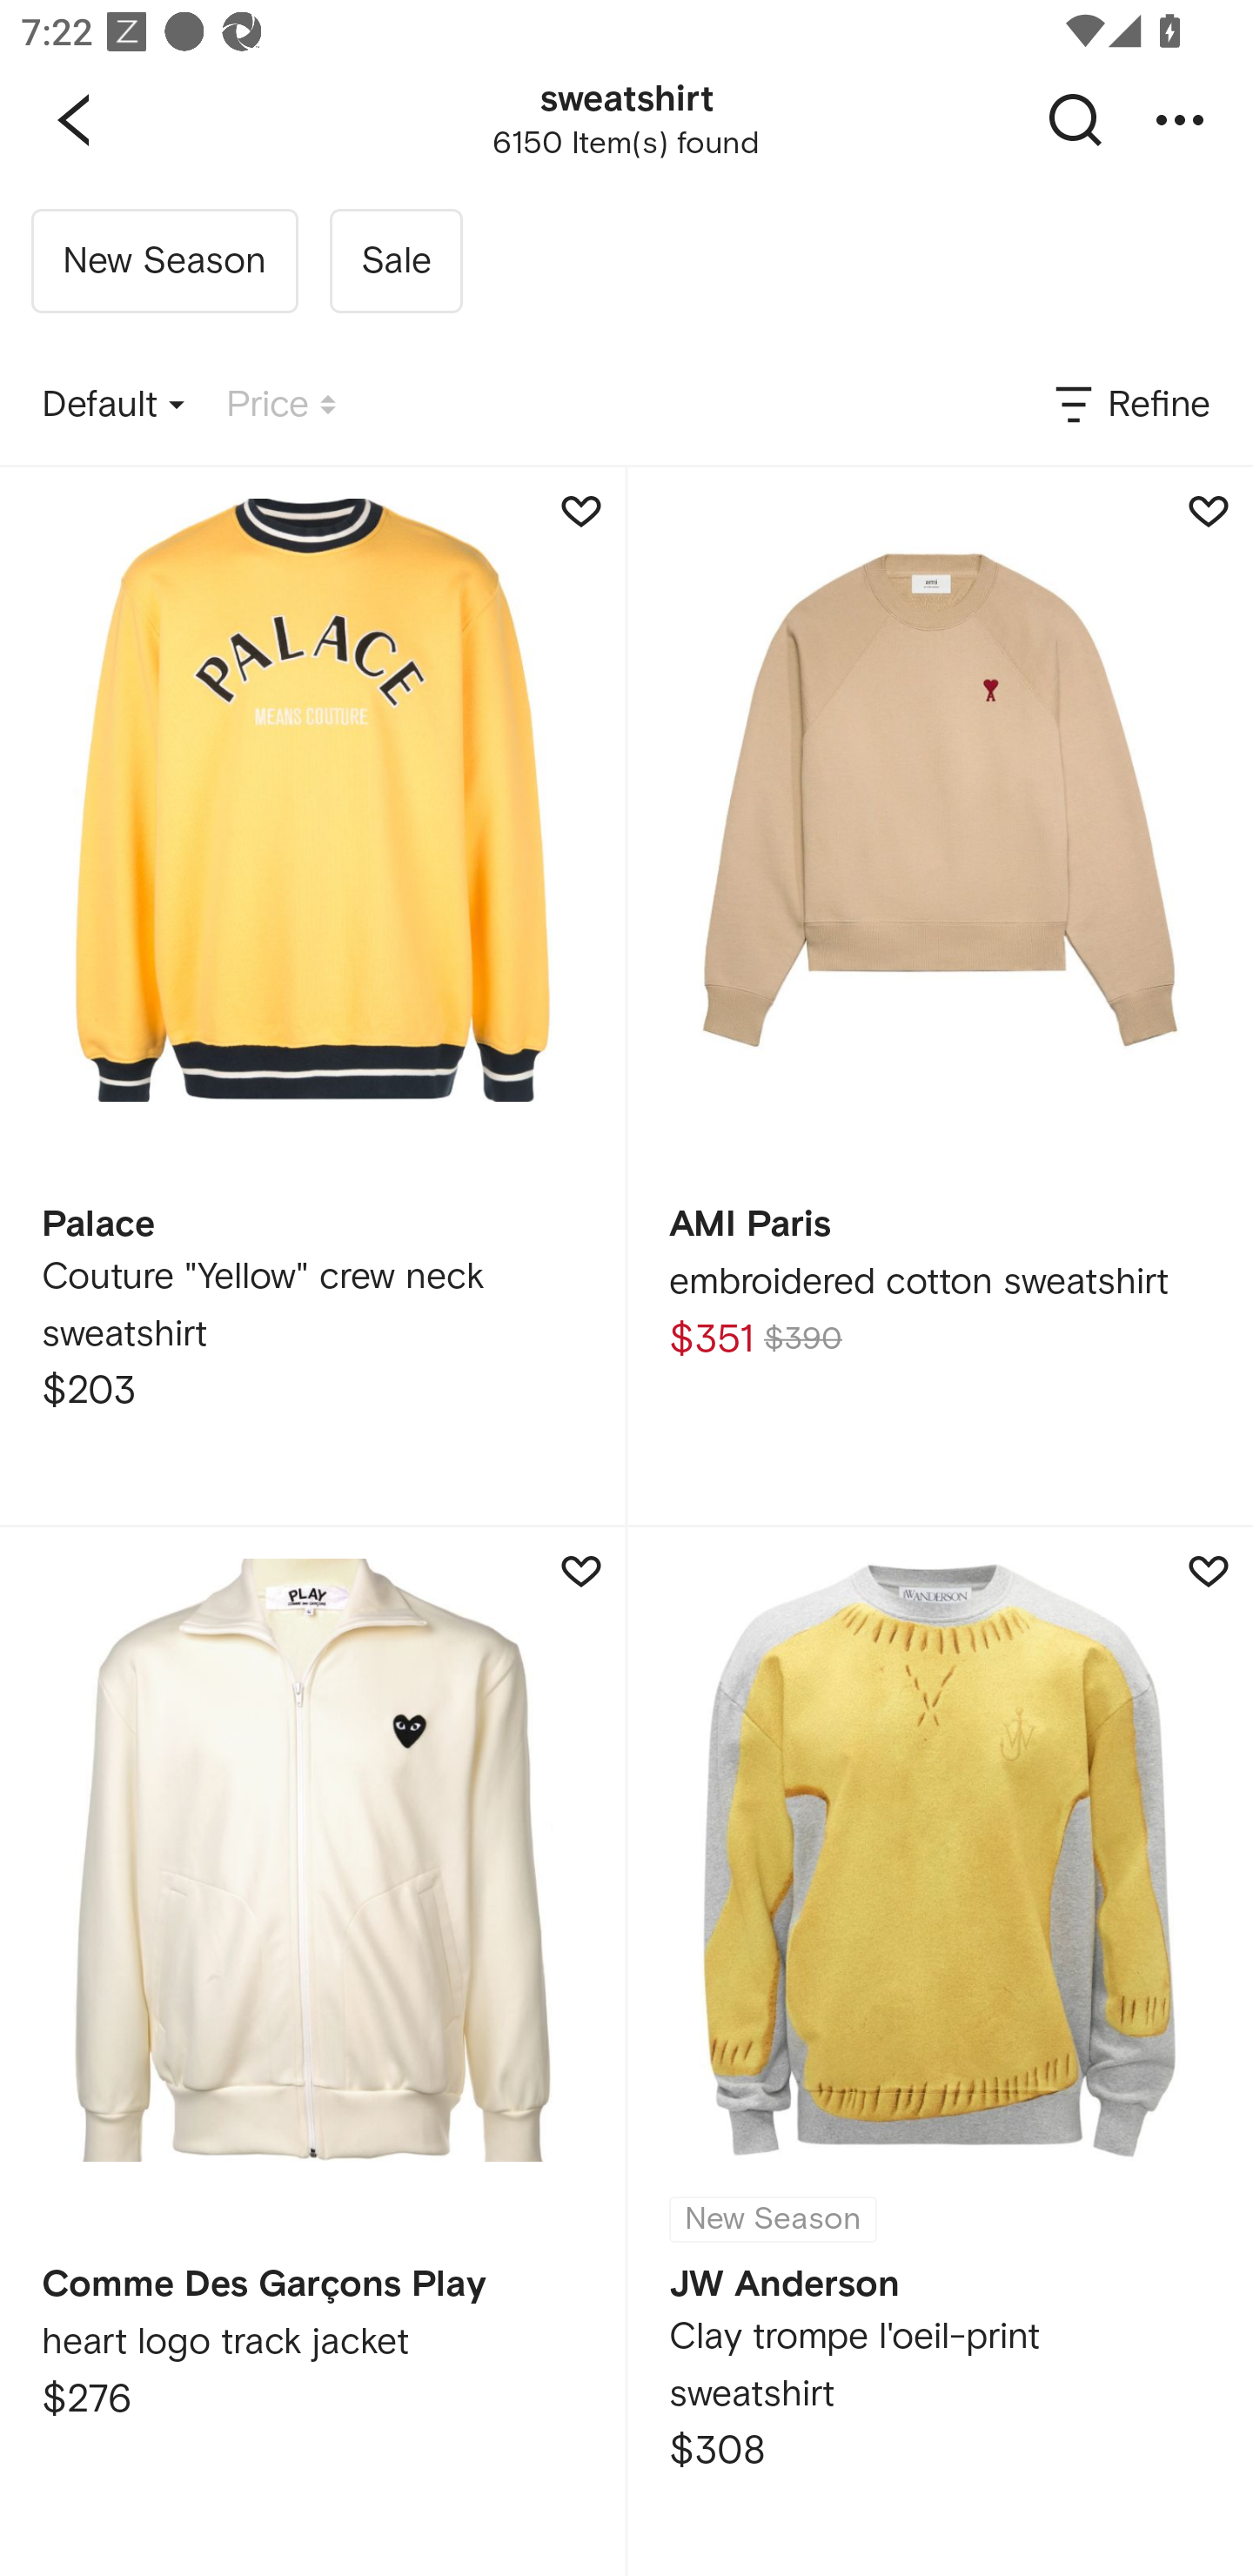 The height and width of the screenshot is (2576, 1253). What do you see at coordinates (164, 261) in the screenshot?
I see `New Season` at bounding box center [164, 261].